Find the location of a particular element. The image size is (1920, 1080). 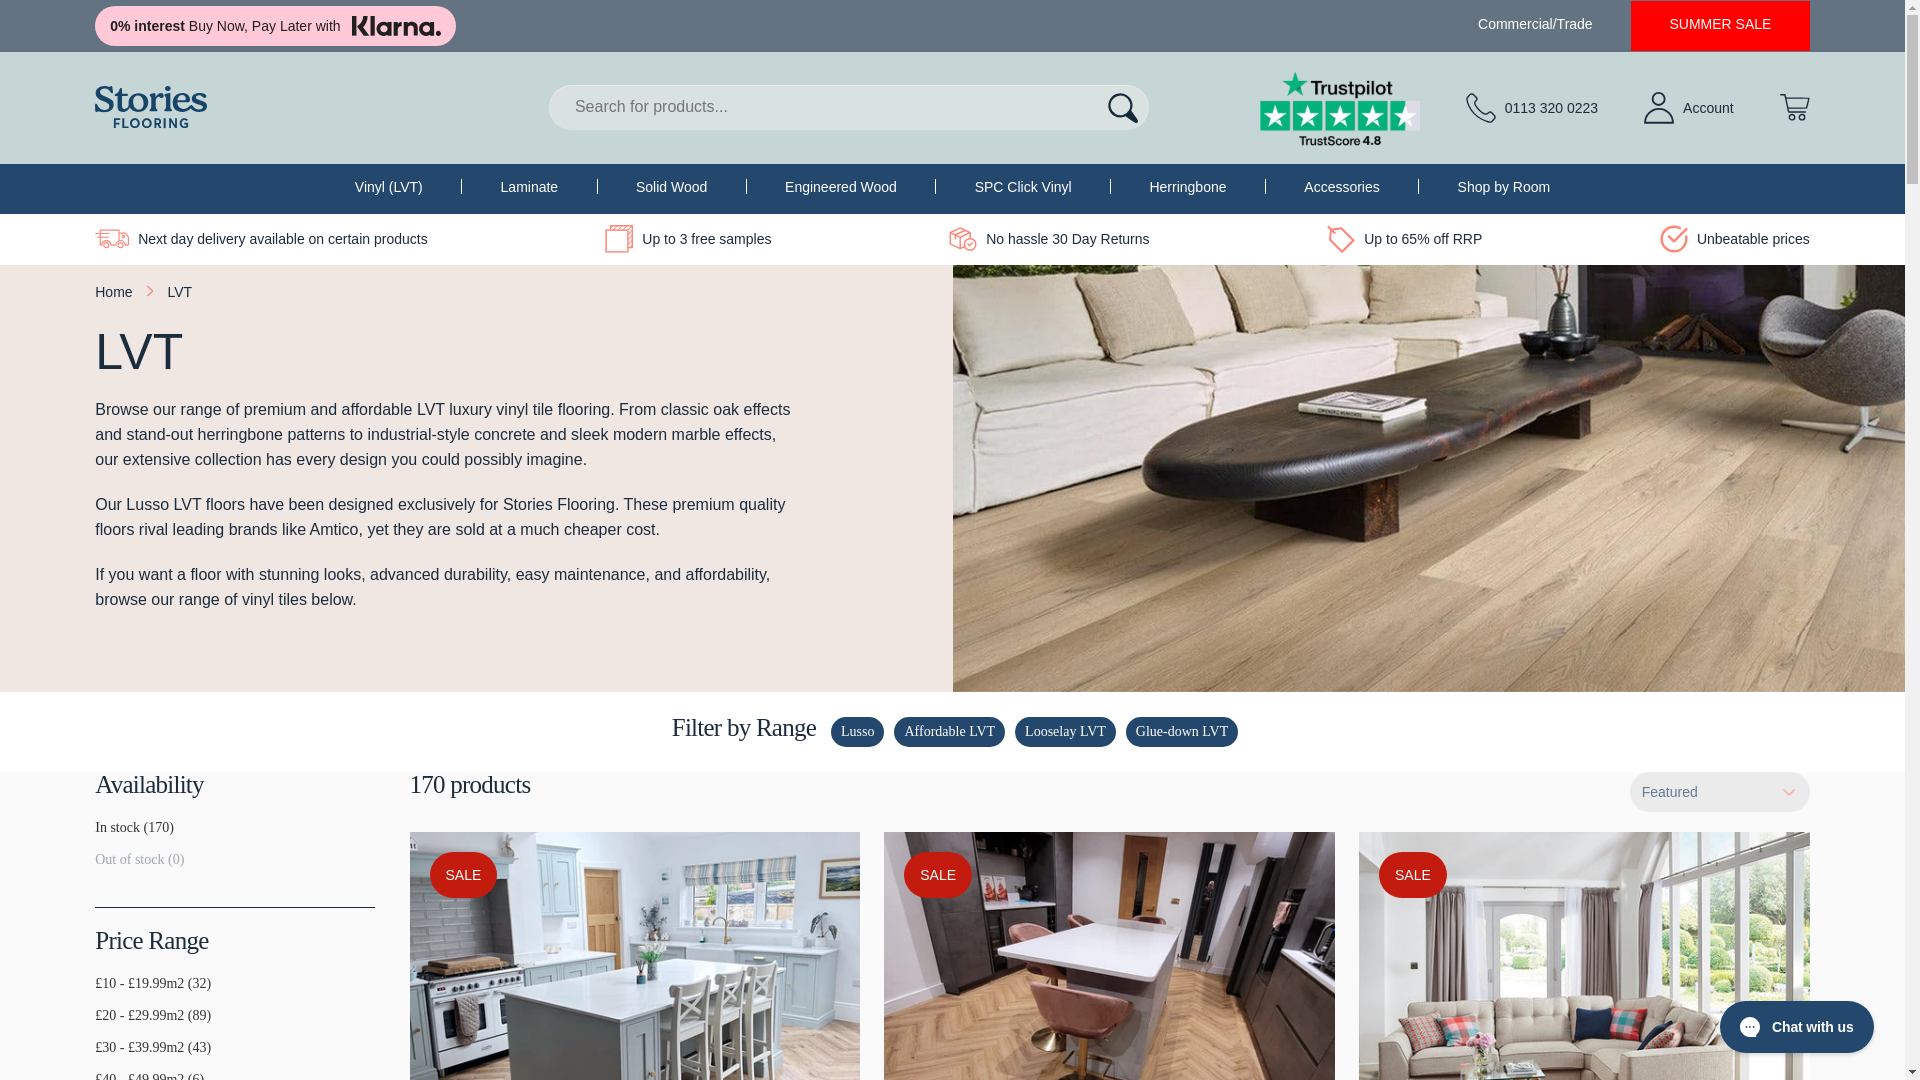

0 is located at coordinates (102, 867).